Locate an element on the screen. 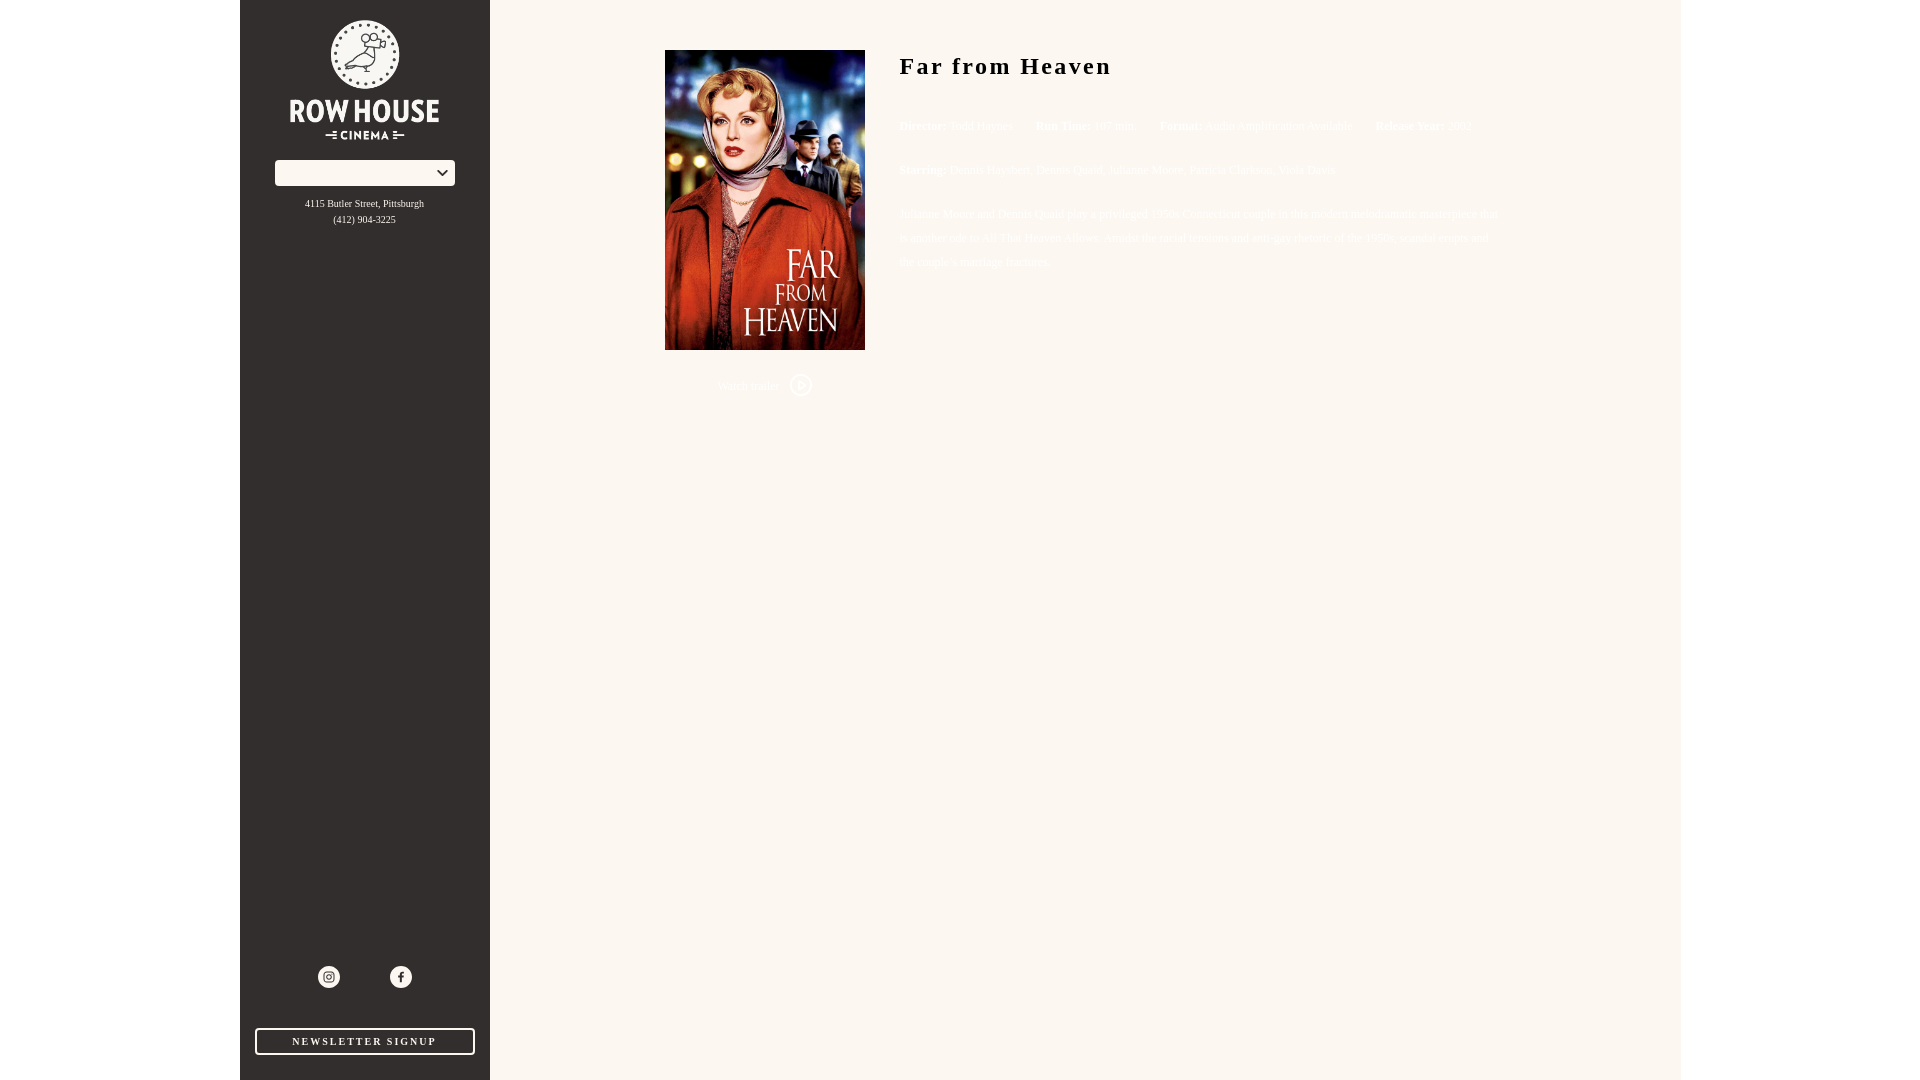 Image resolution: width=1920 pixels, height=1080 pixels. facebook is located at coordinates (400, 976).